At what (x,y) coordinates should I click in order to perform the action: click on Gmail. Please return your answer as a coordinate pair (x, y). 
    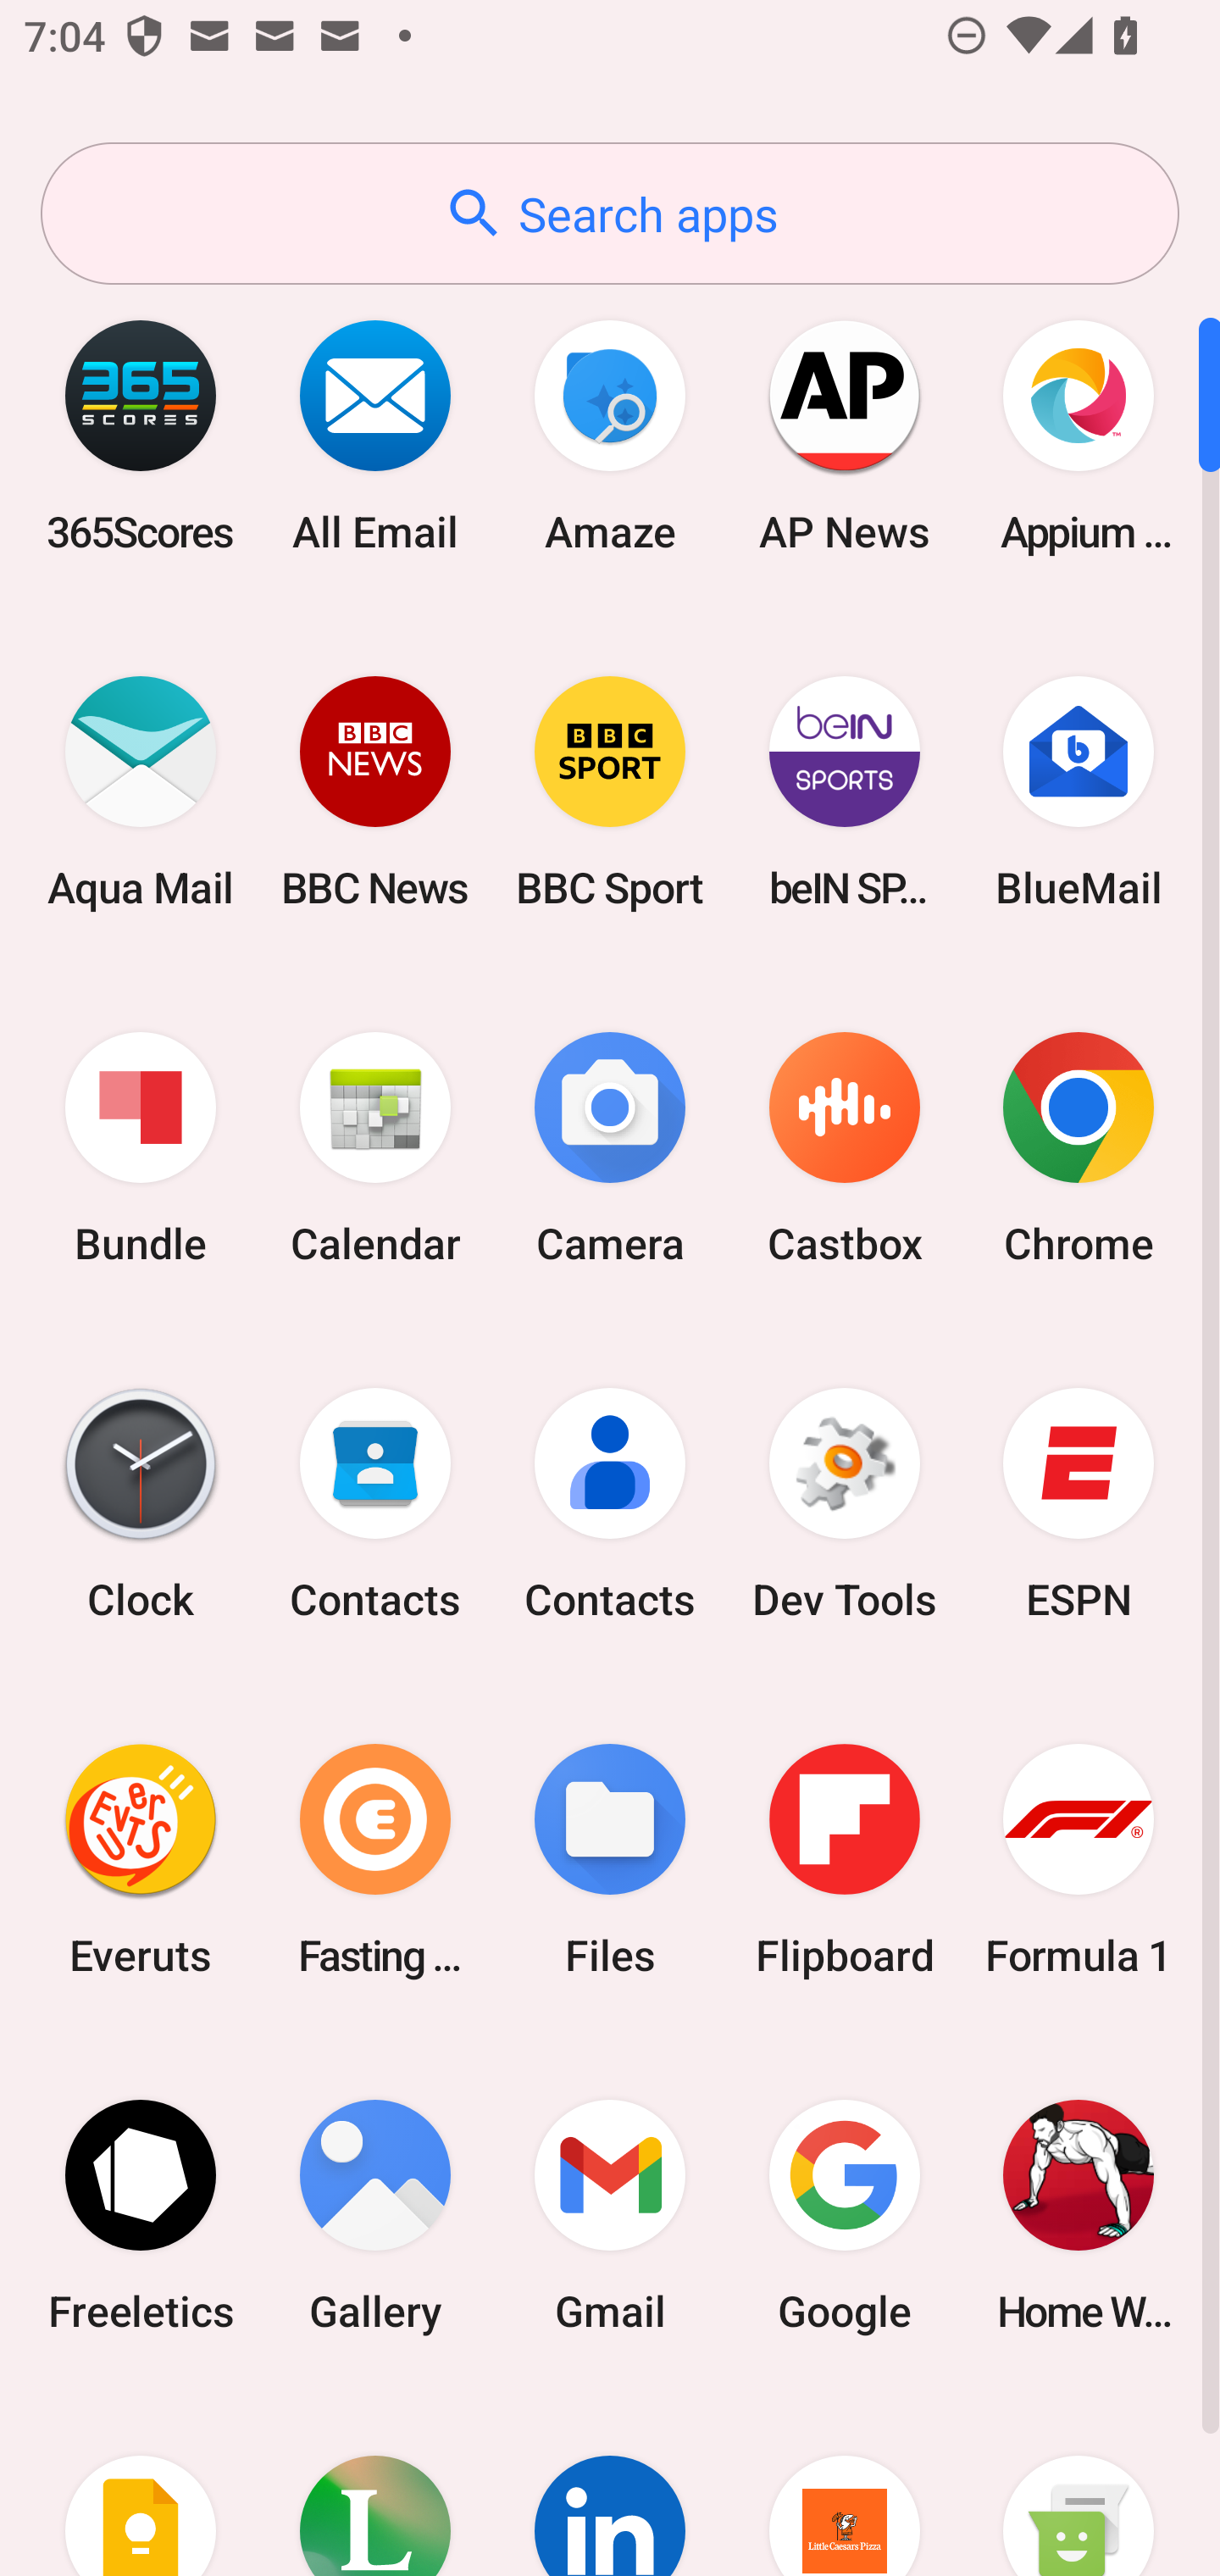
    Looking at the image, I should click on (610, 2215).